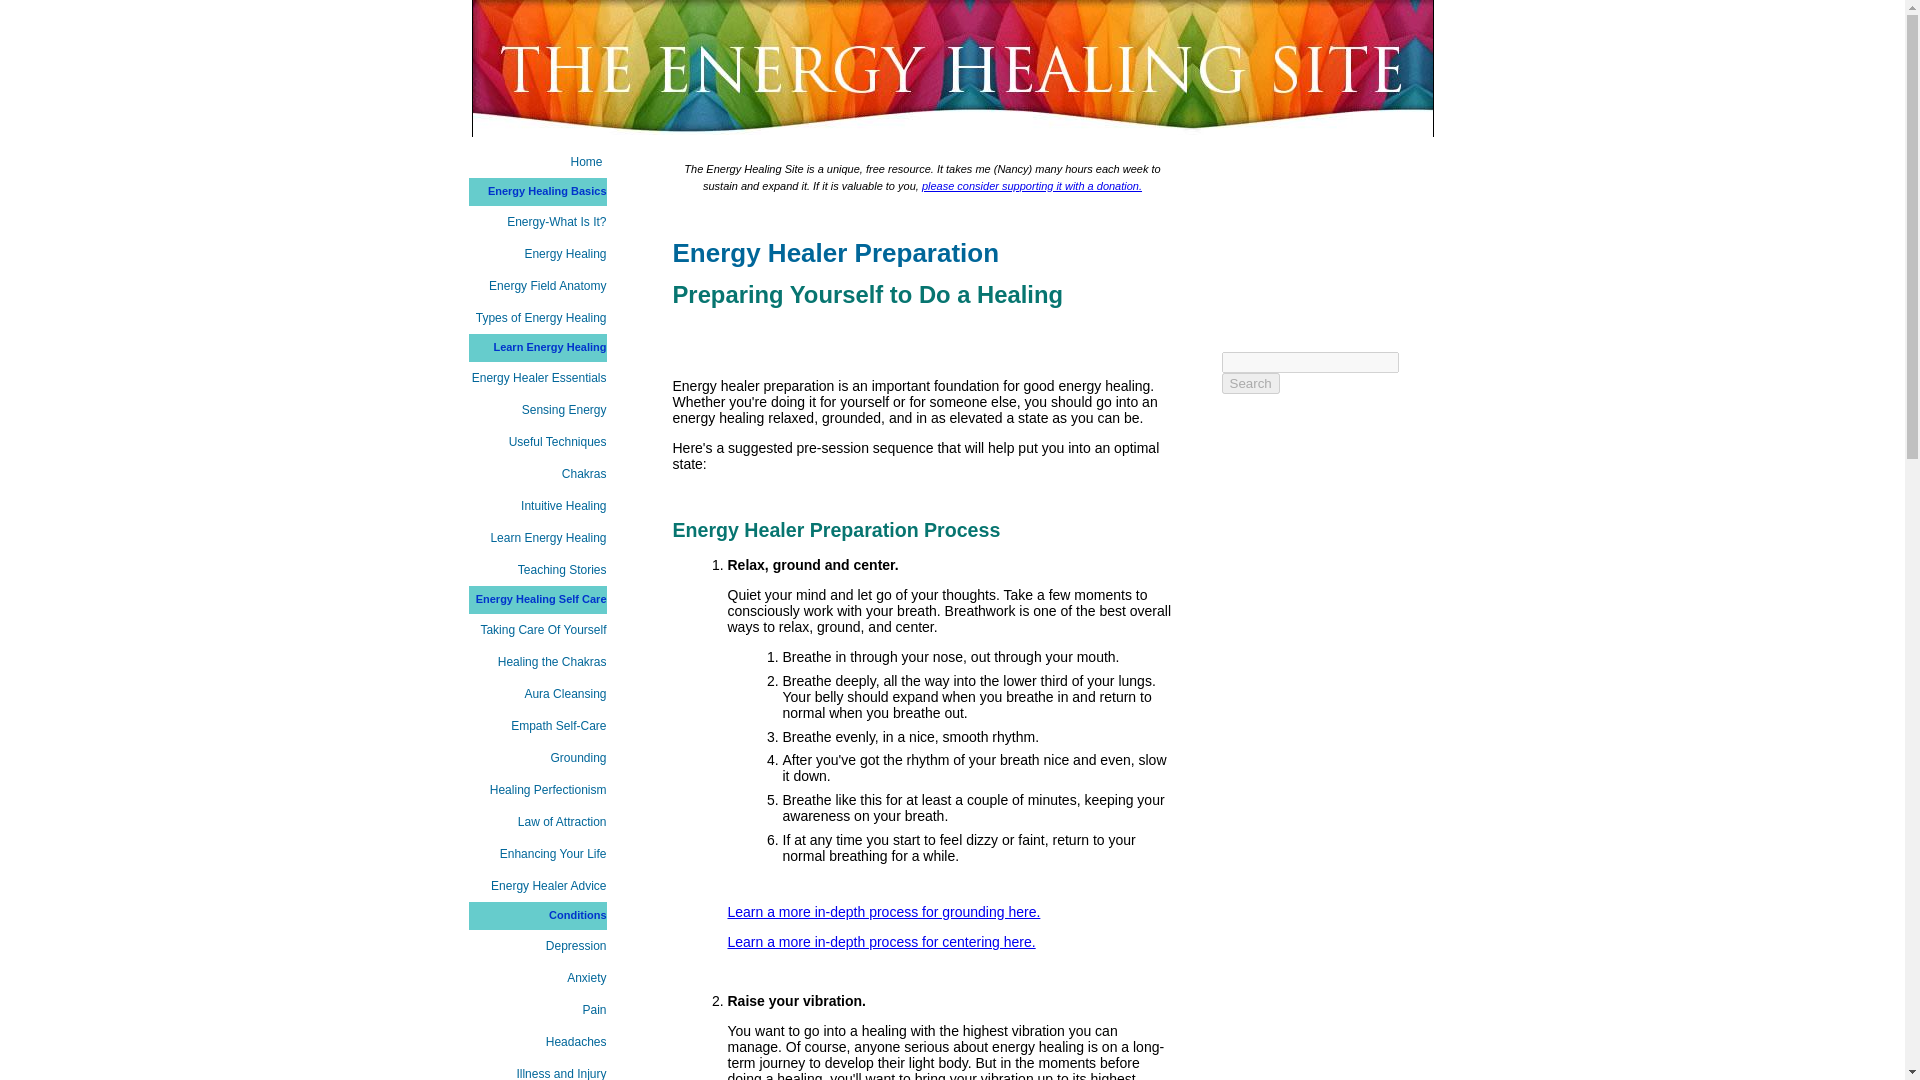 The image size is (1920, 1080). What do you see at coordinates (537, 222) in the screenshot?
I see `Energy-What Is It?` at bounding box center [537, 222].